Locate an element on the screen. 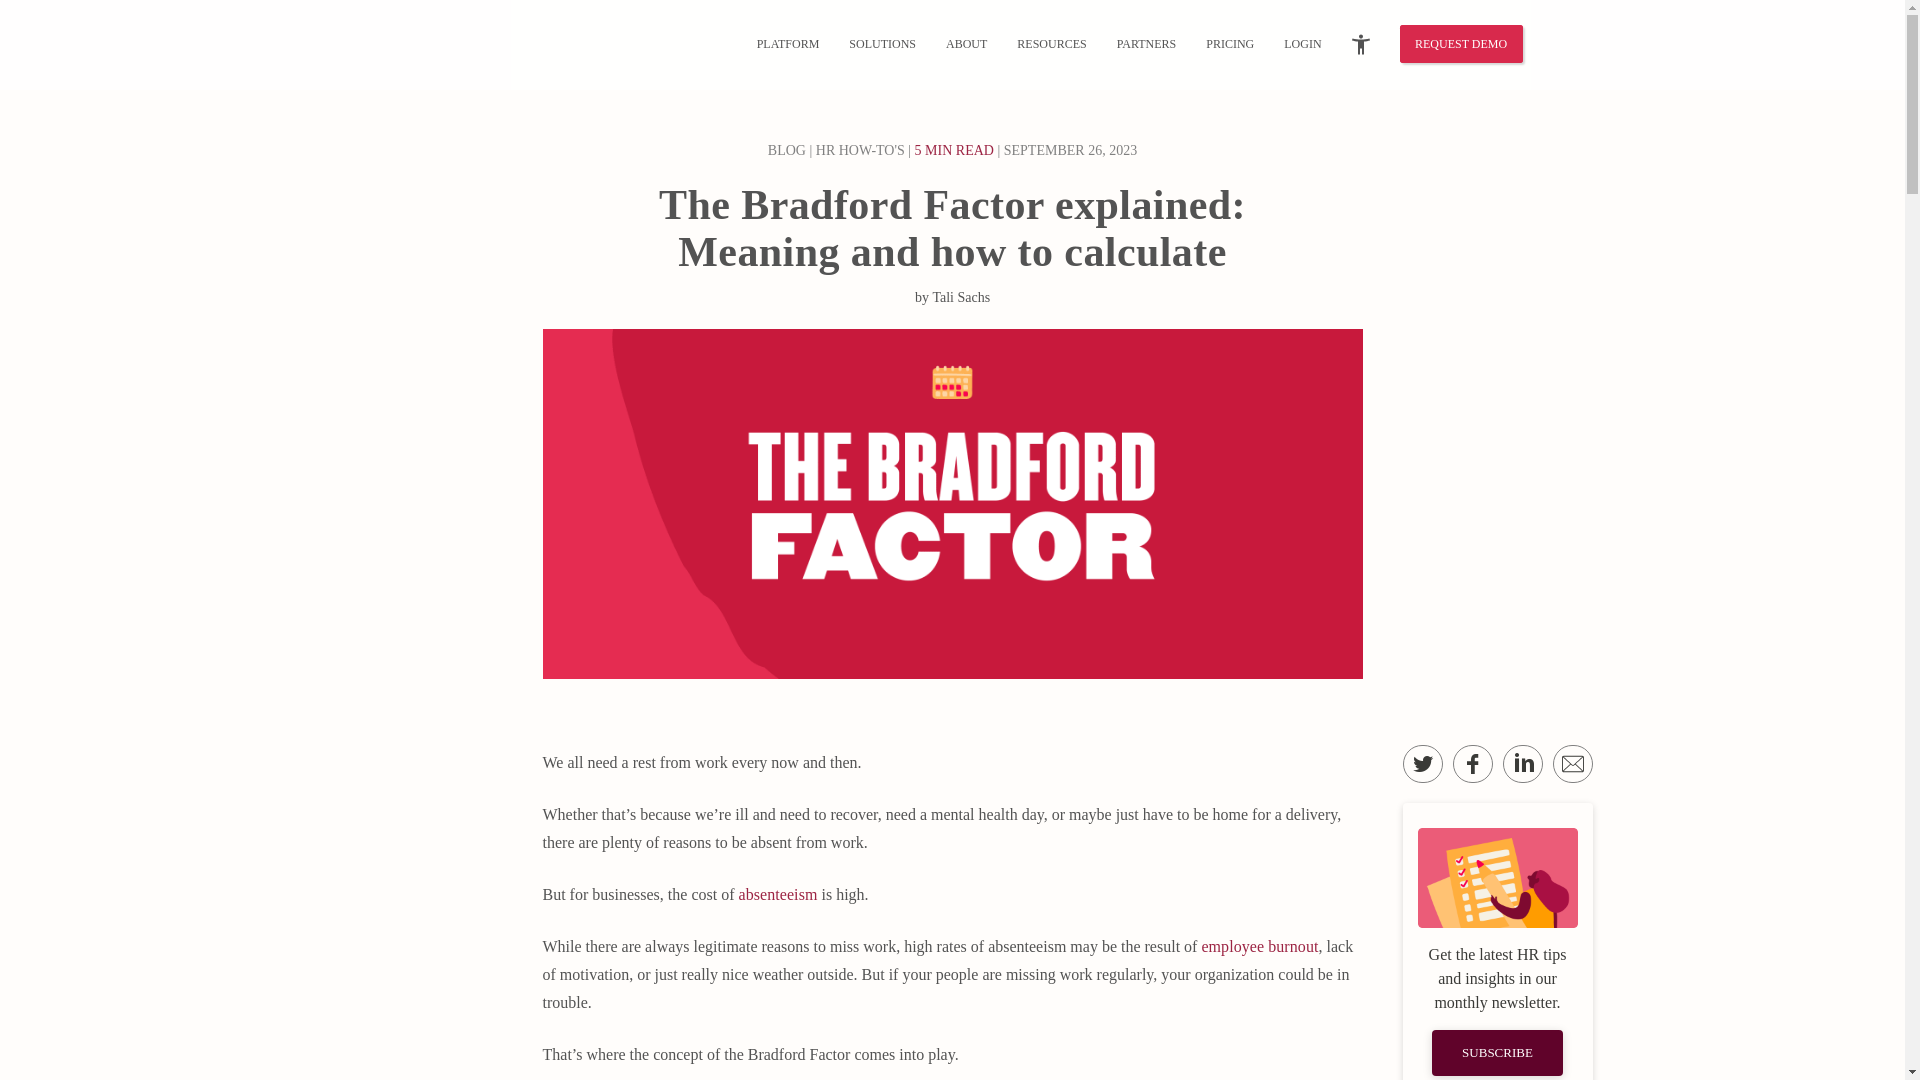  Share by Email is located at coordinates (1571, 764).